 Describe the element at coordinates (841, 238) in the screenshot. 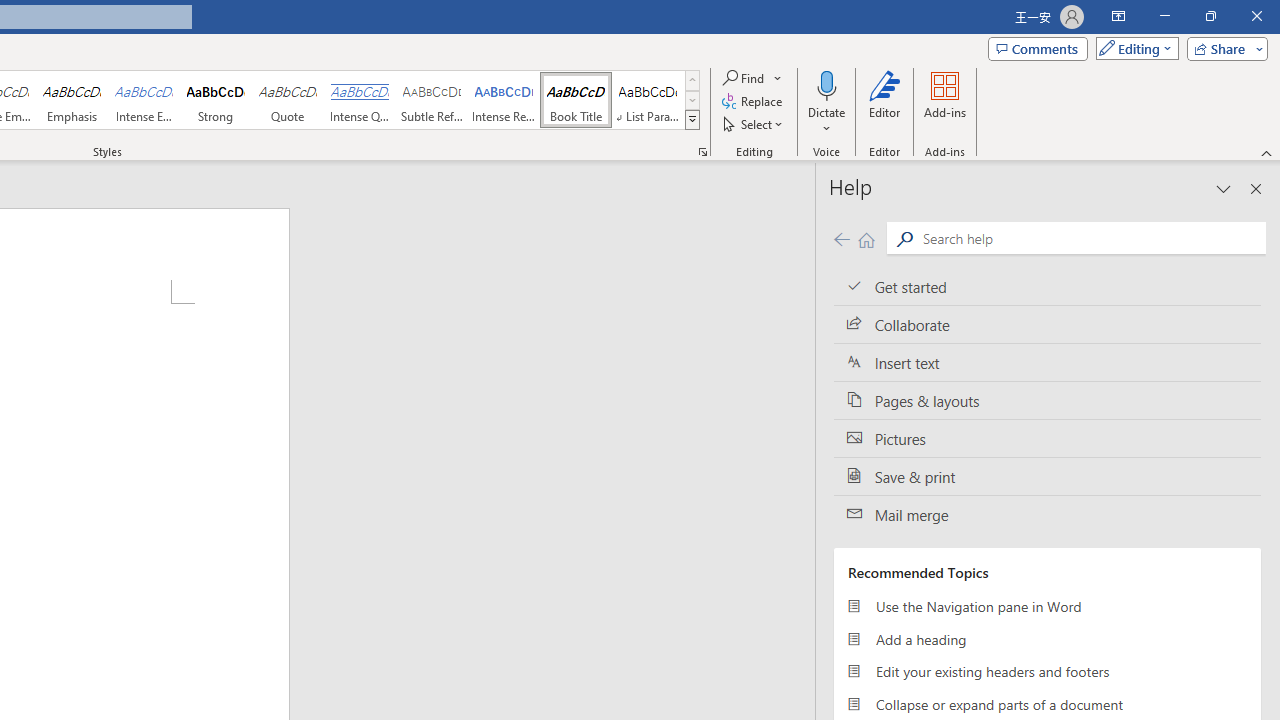

I see `Previous page` at that location.